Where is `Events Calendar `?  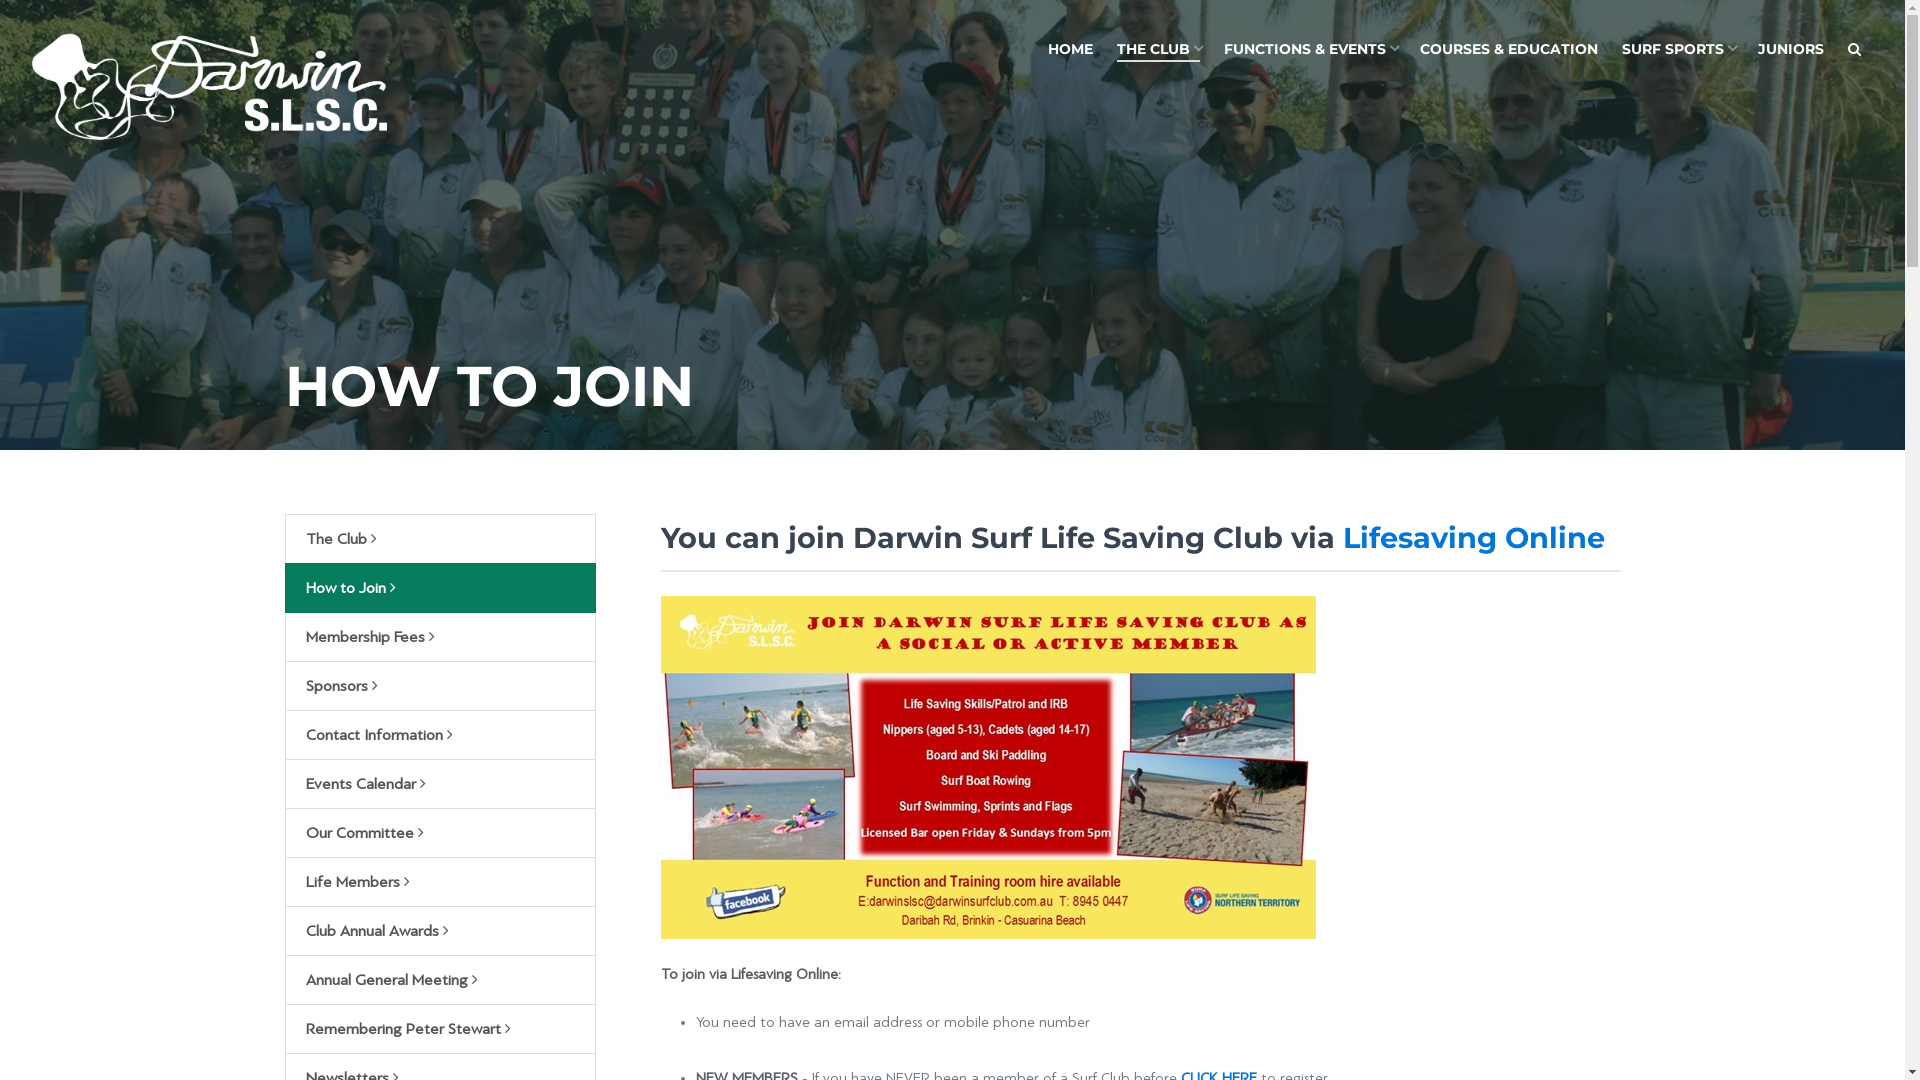
Events Calendar  is located at coordinates (440, 784).